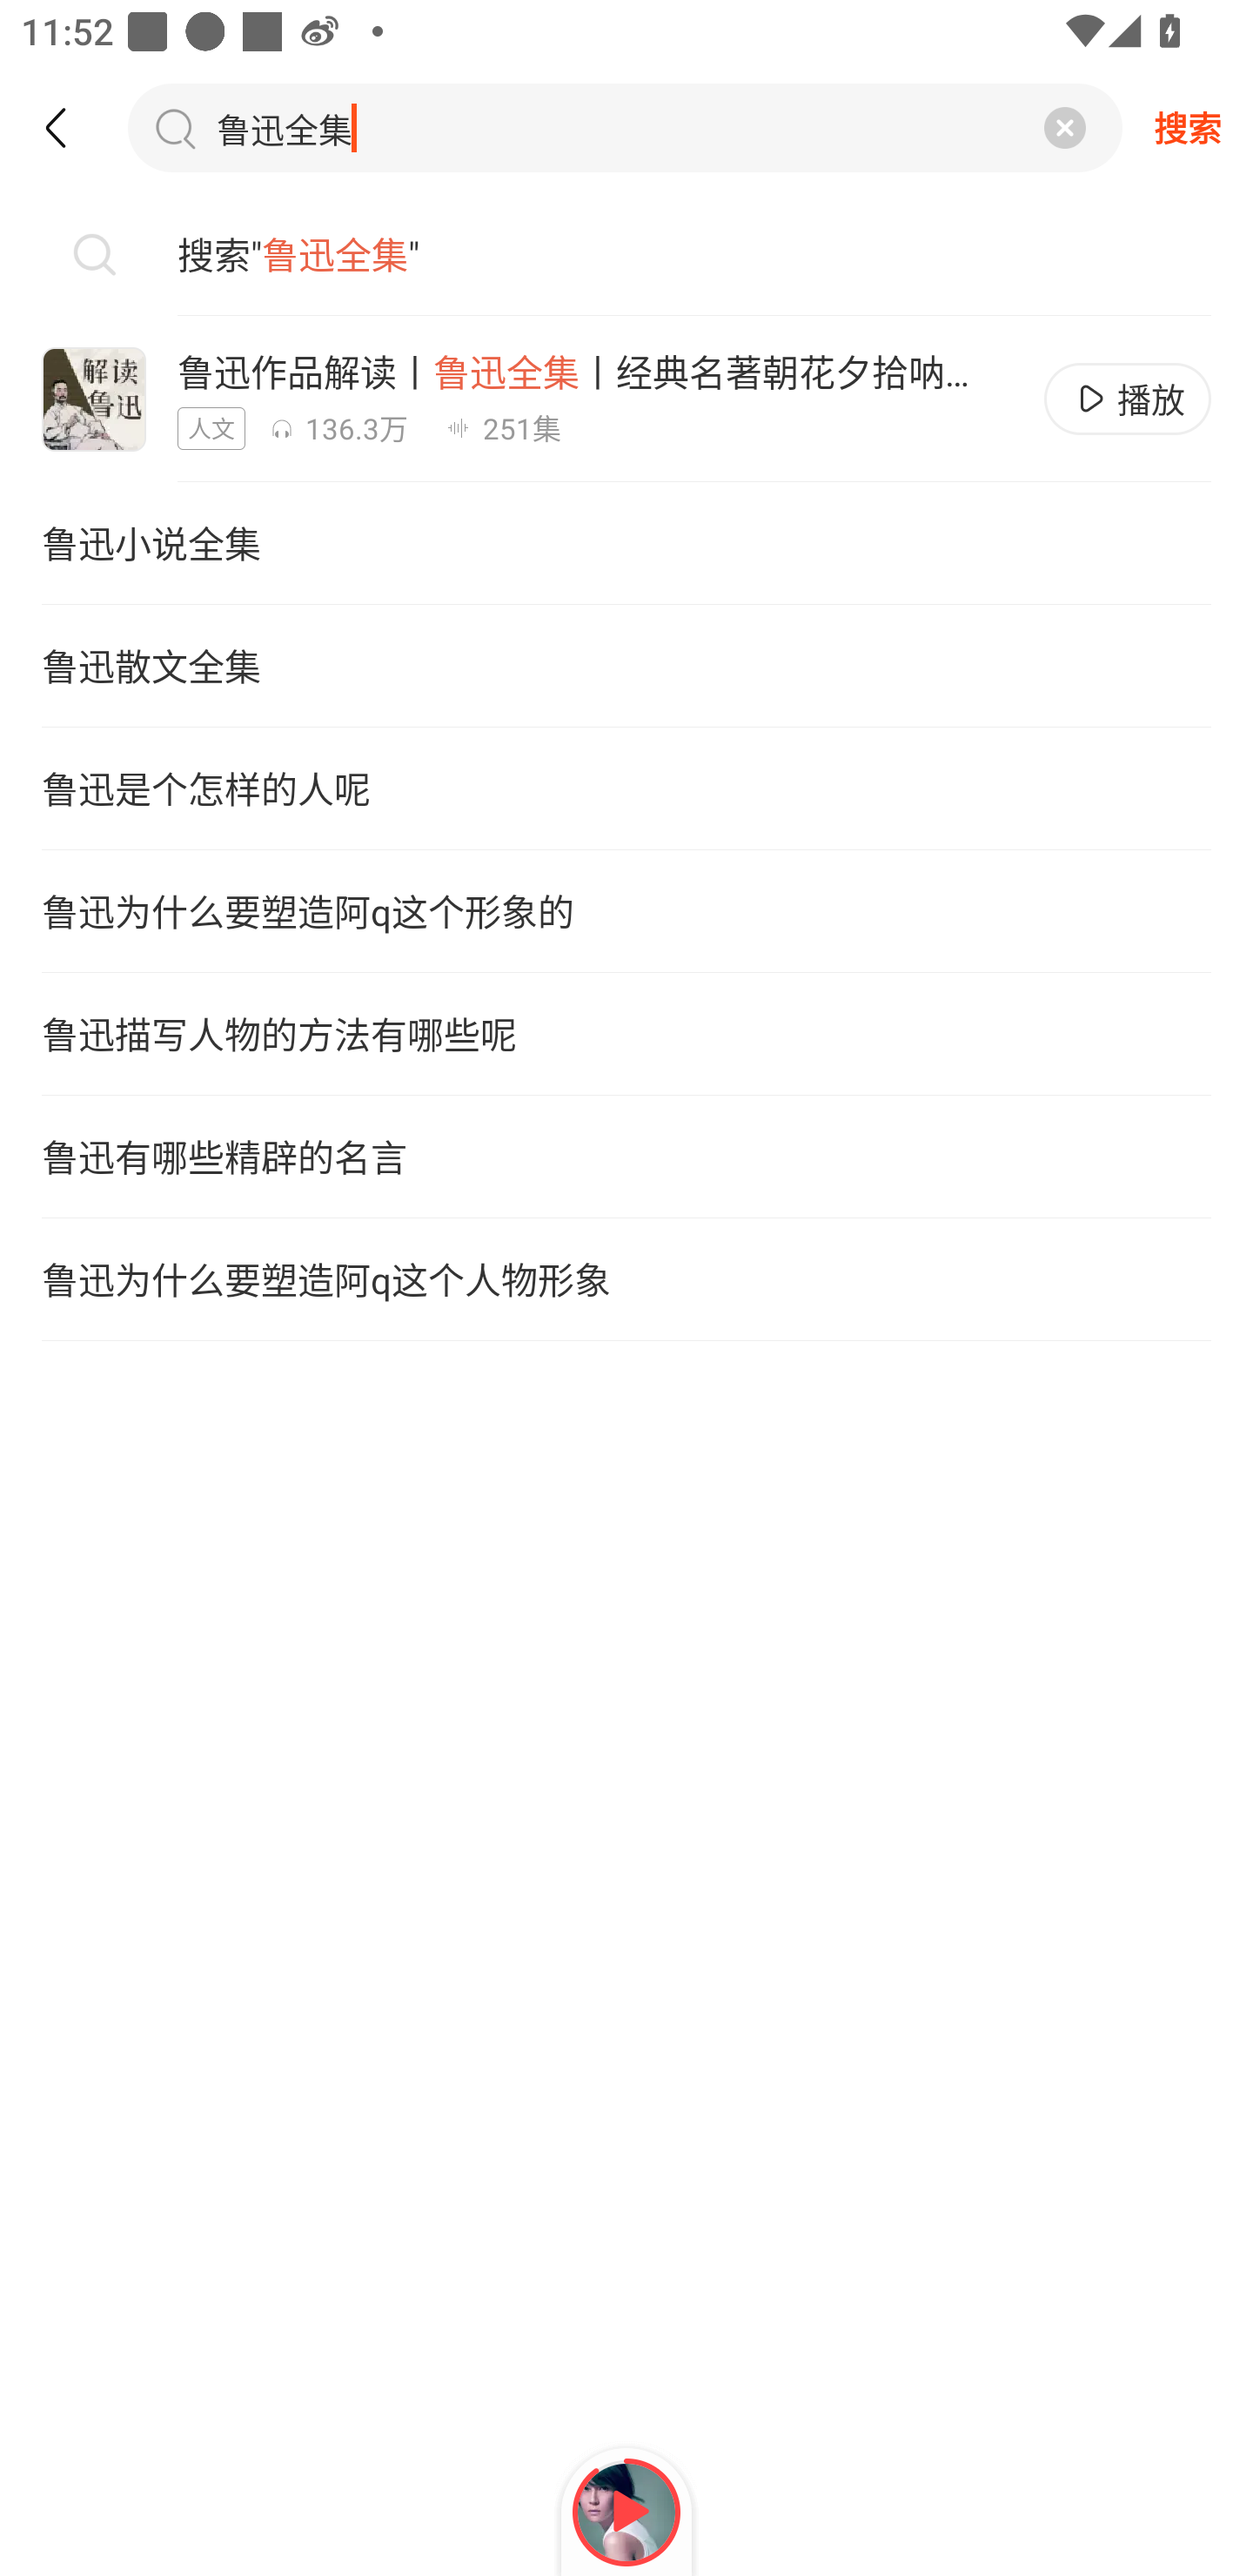 The height and width of the screenshot is (2576, 1253). What do you see at coordinates (626, 1034) in the screenshot?
I see `鲁迅描写人物的方法有哪些呢` at bounding box center [626, 1034].